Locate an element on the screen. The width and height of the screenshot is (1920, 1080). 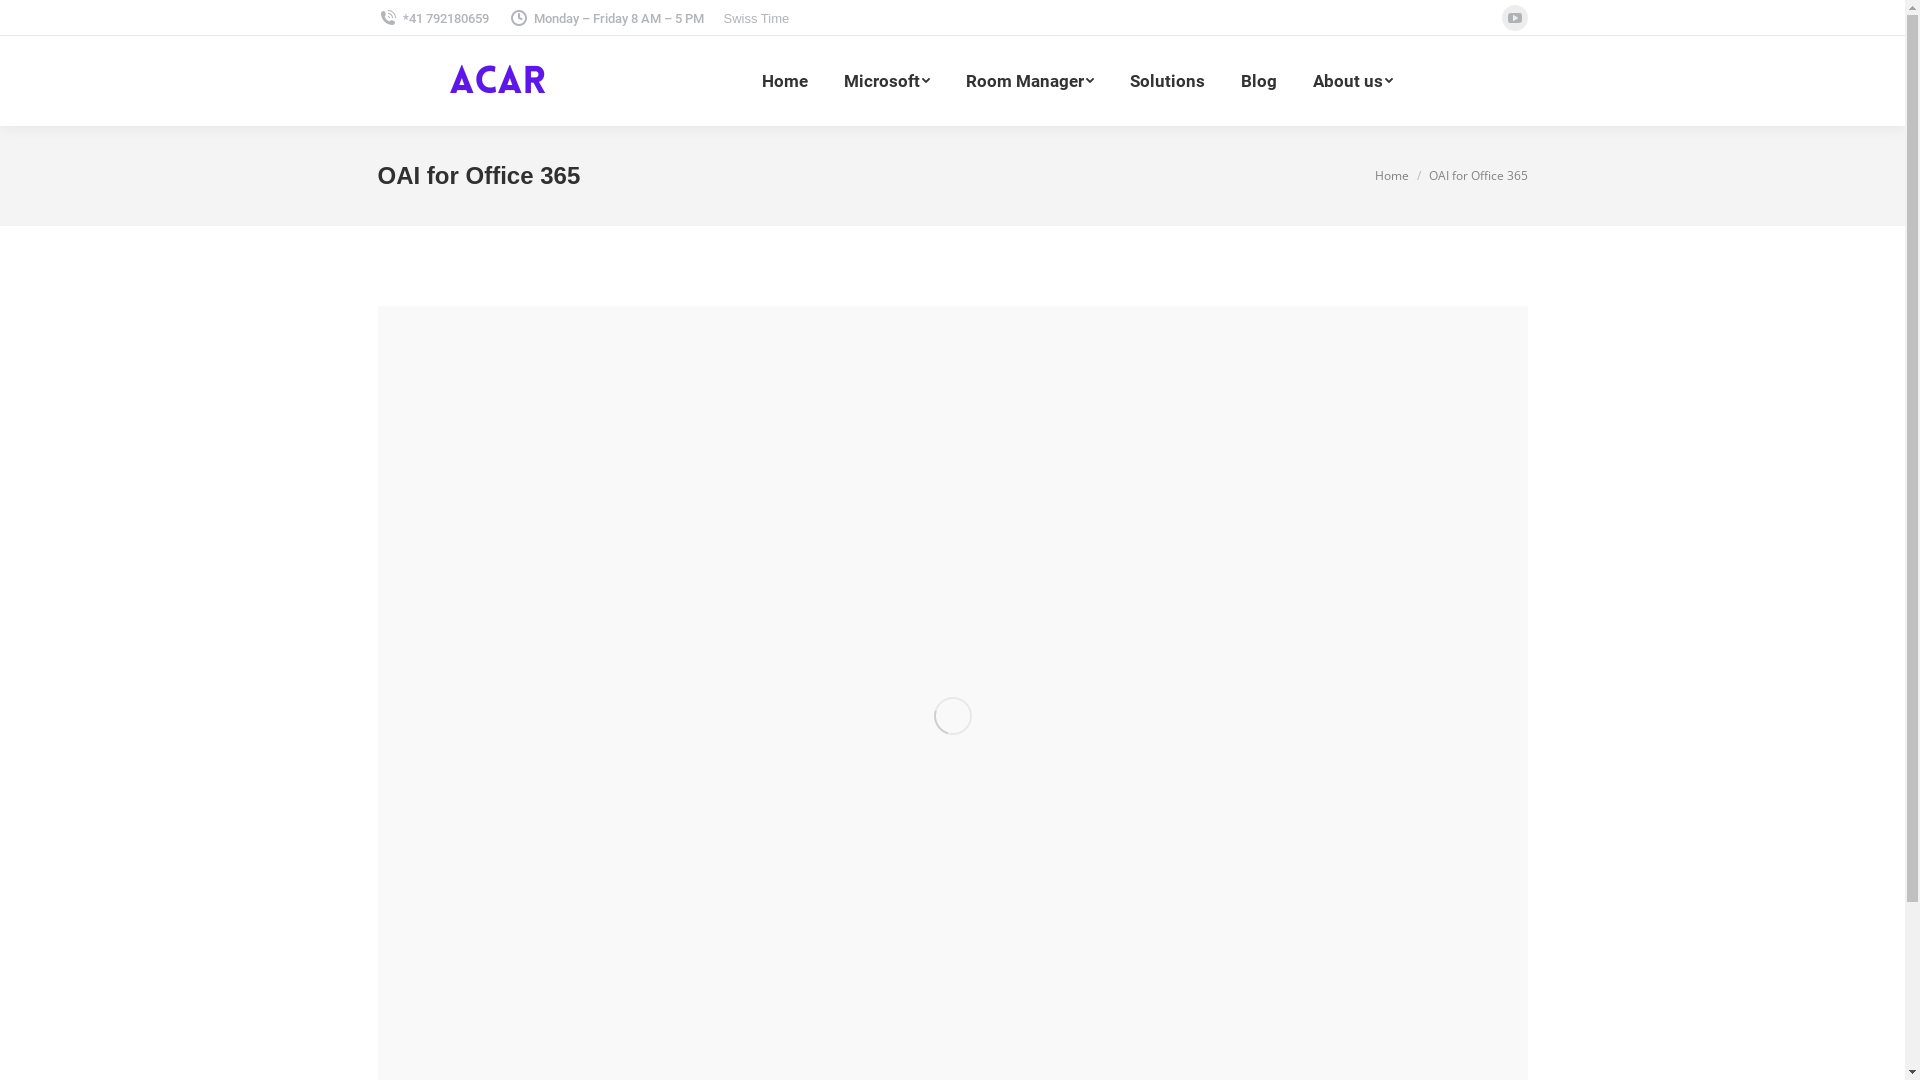
Microsoft is located at coordinates (887, 81).